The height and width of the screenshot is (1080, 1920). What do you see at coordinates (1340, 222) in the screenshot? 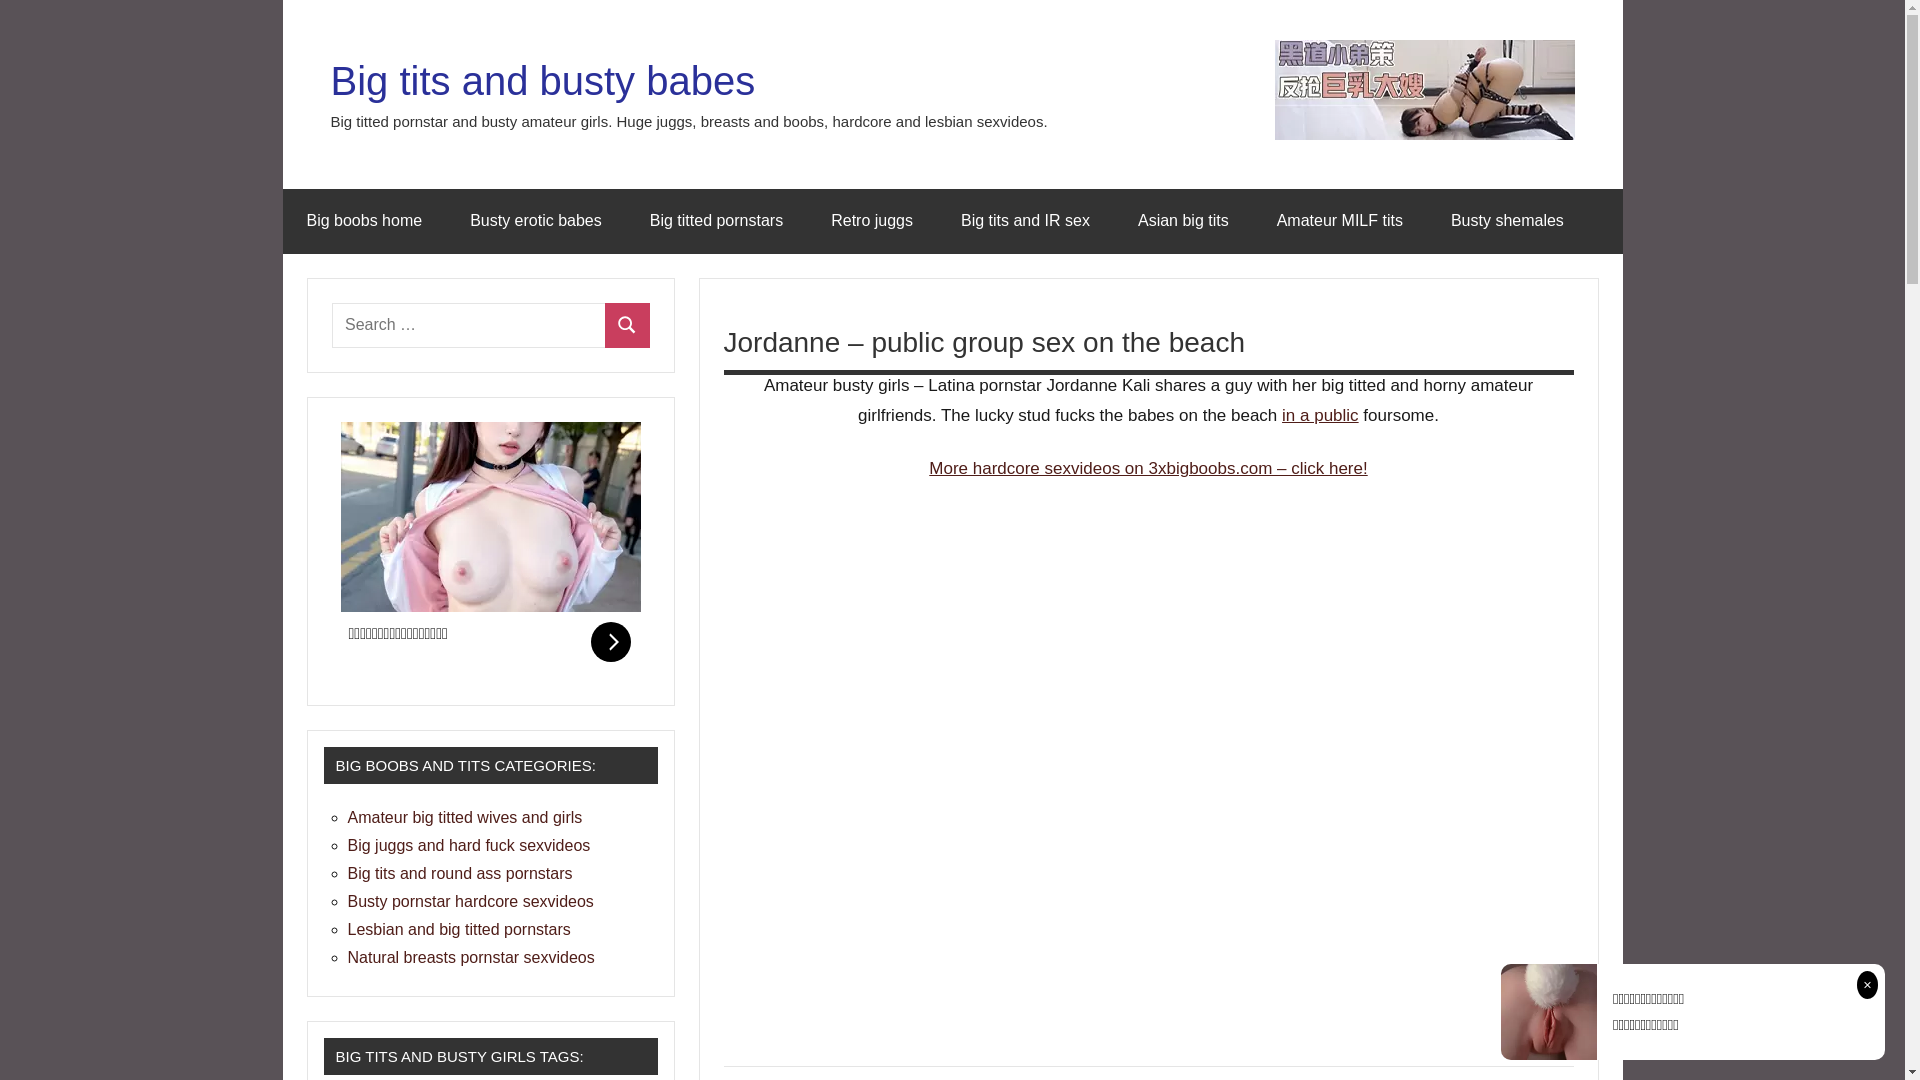
I see `Amateur MILF tits` at bounding box center [1340, 222].